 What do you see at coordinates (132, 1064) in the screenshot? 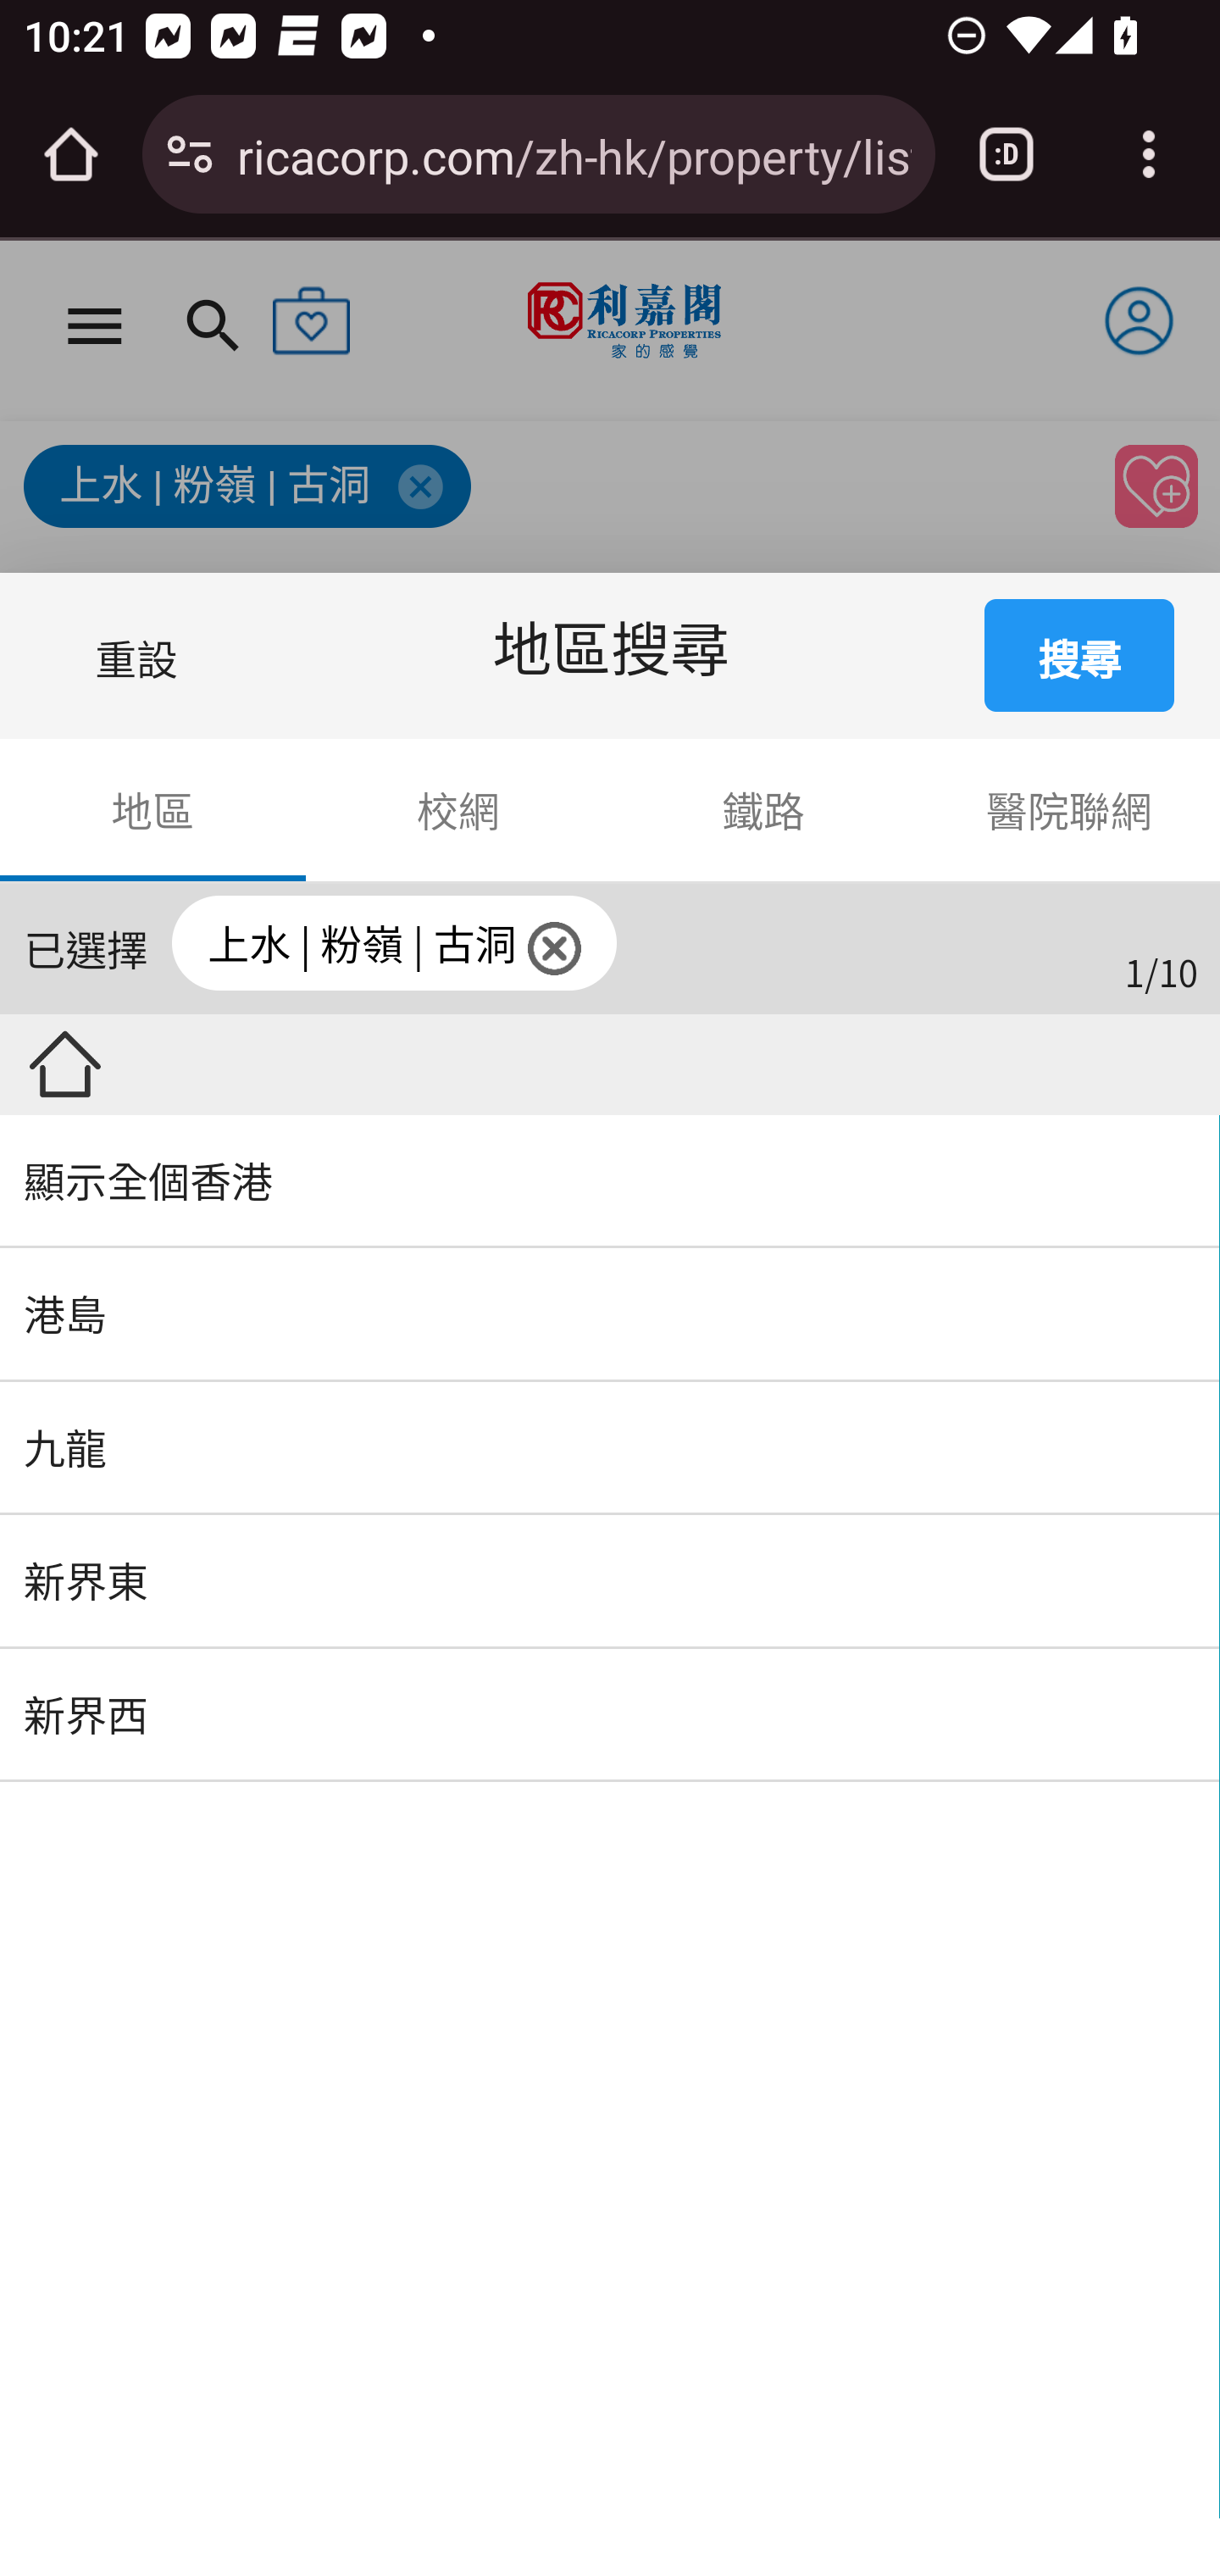
I see `居屋(未補)` at bounding box center [132, 1064].